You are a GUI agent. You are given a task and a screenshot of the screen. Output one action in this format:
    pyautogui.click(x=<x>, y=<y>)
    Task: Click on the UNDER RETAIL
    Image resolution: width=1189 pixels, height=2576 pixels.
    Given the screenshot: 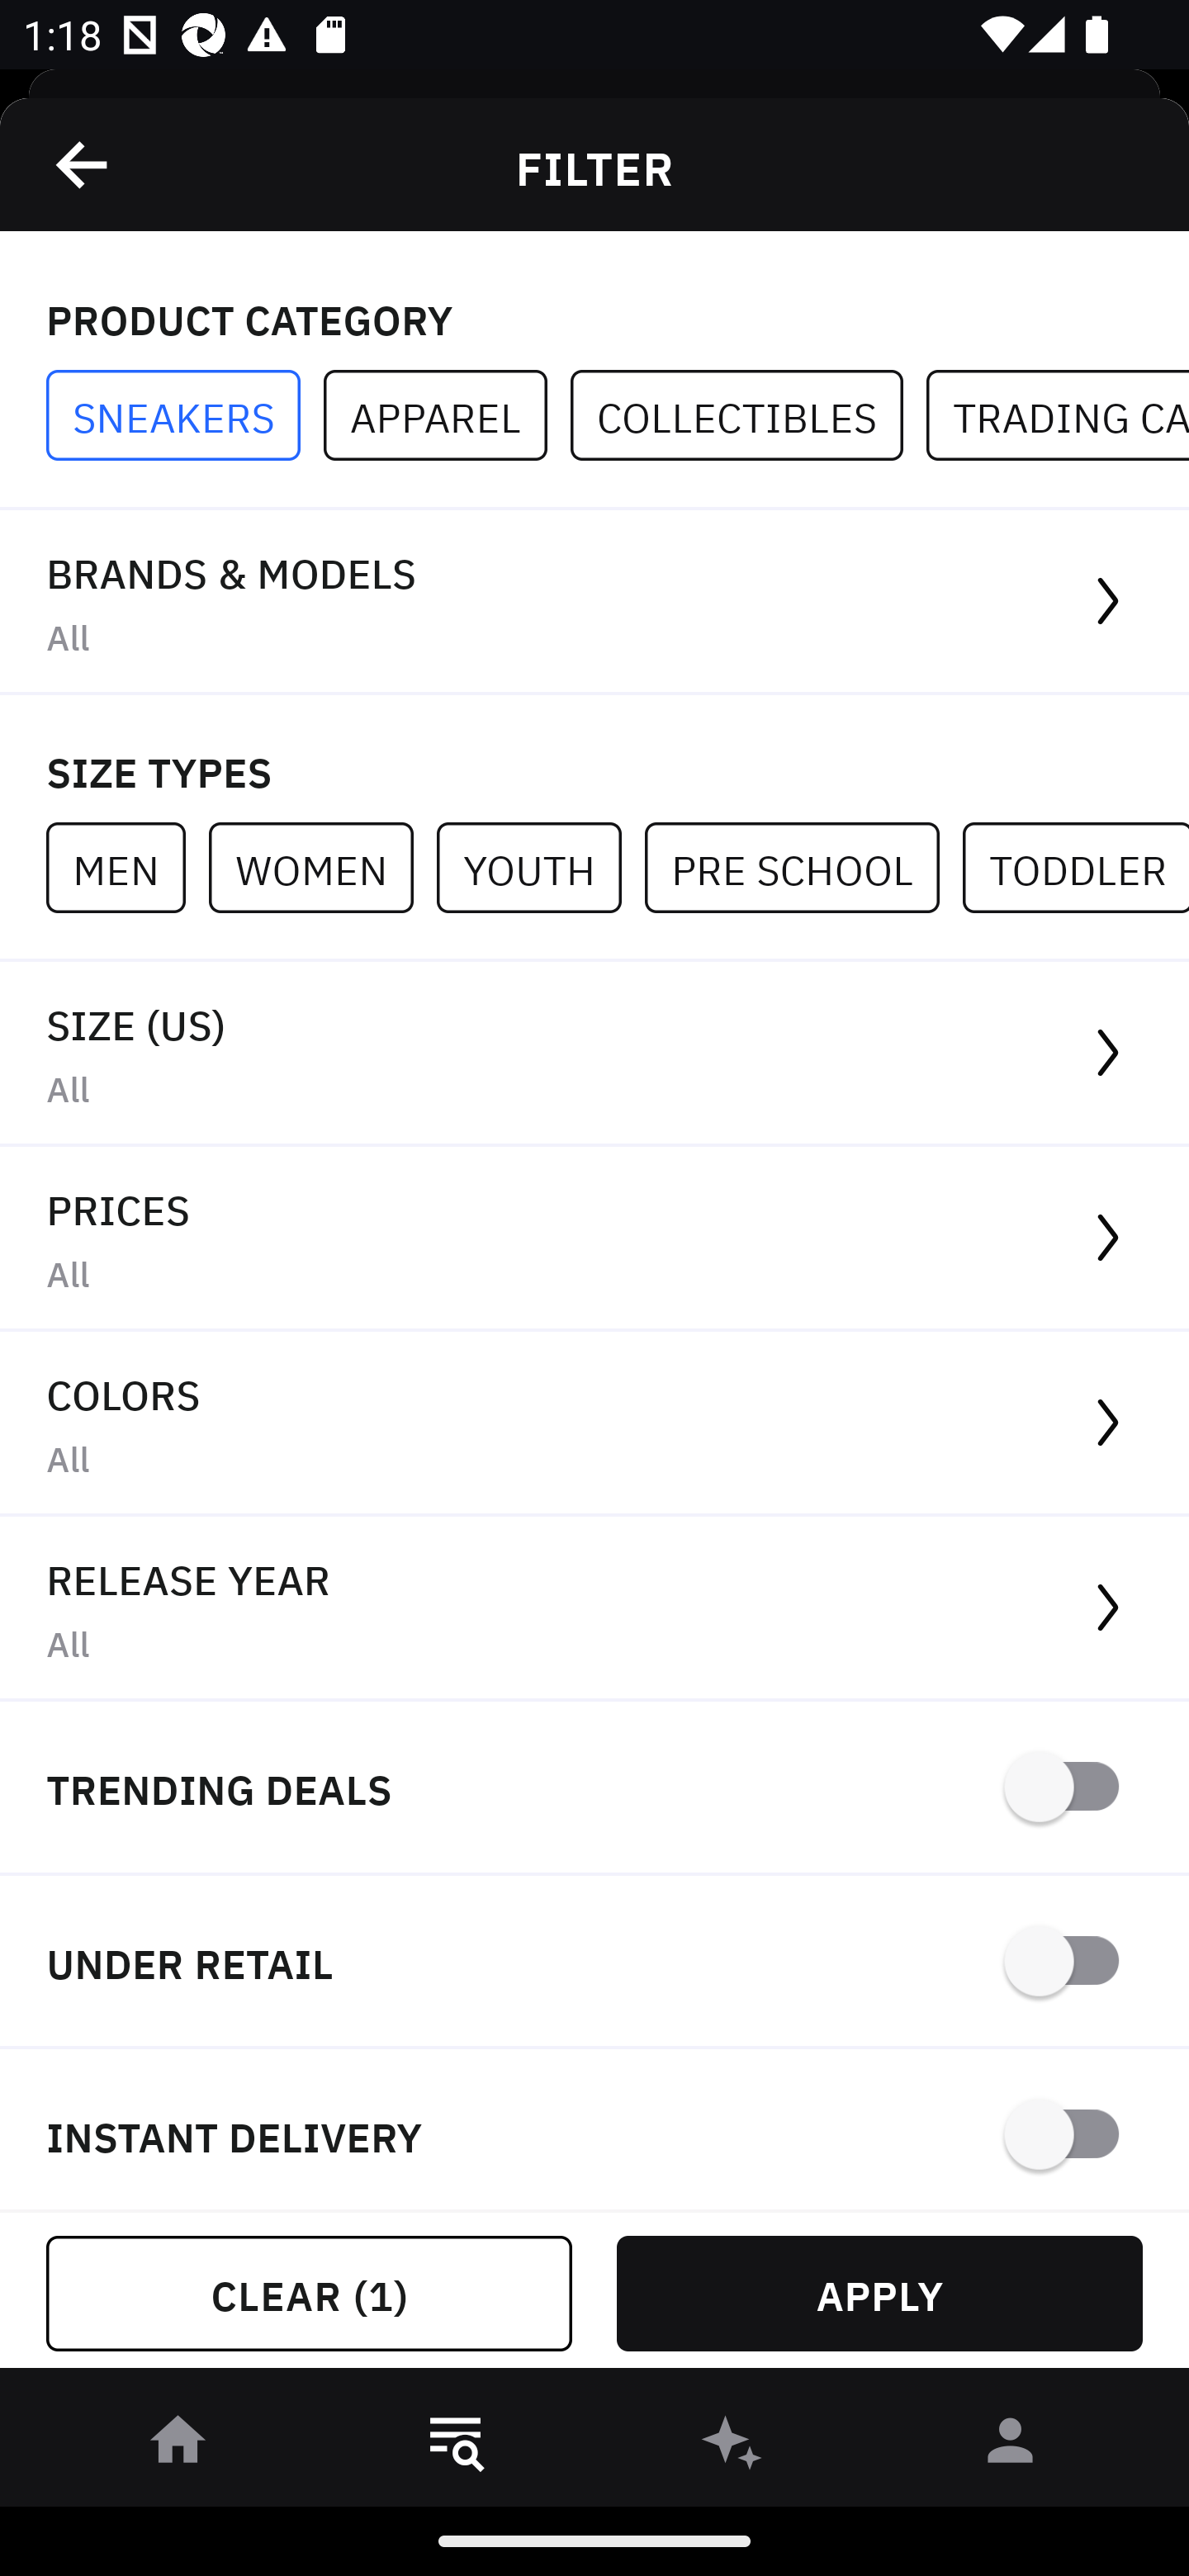 What is the action you would take?
    pyautogui.click(x=594, y=1963)
    